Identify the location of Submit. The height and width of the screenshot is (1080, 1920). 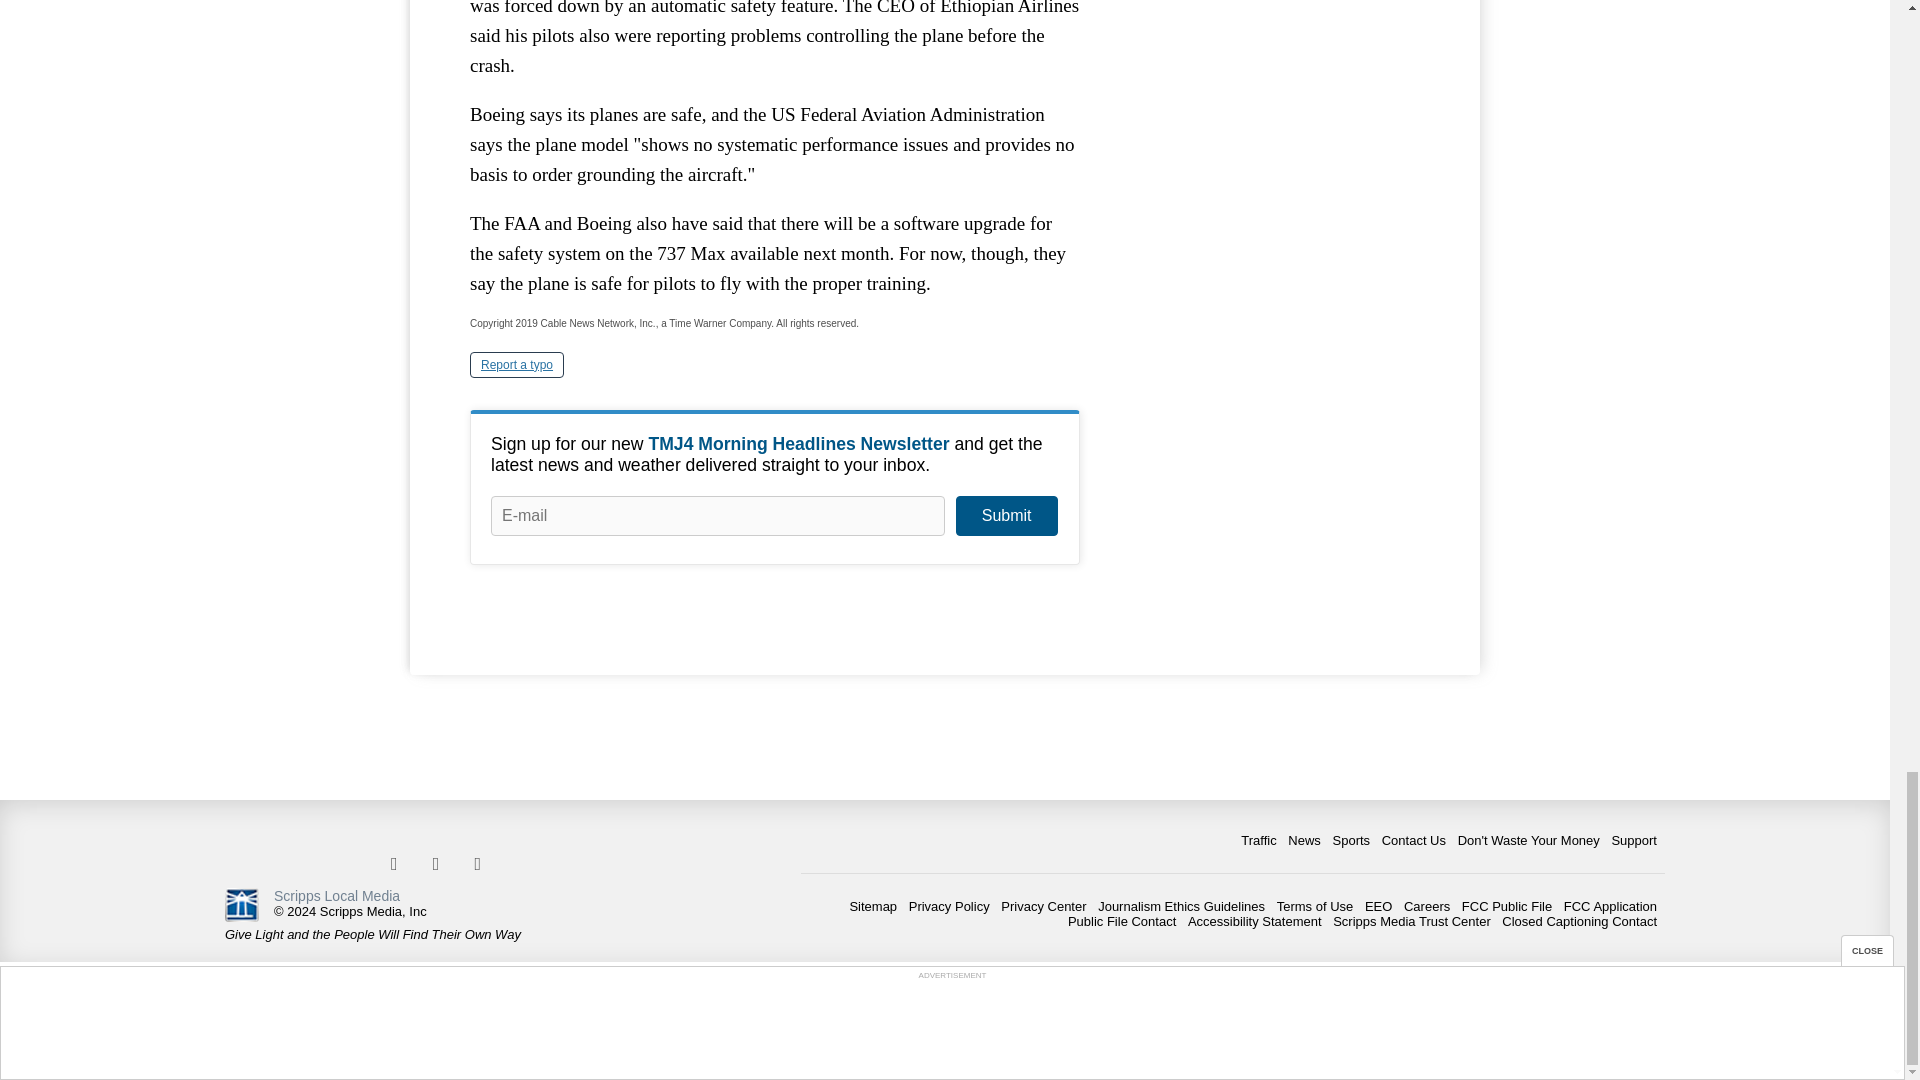
(1006, 515).